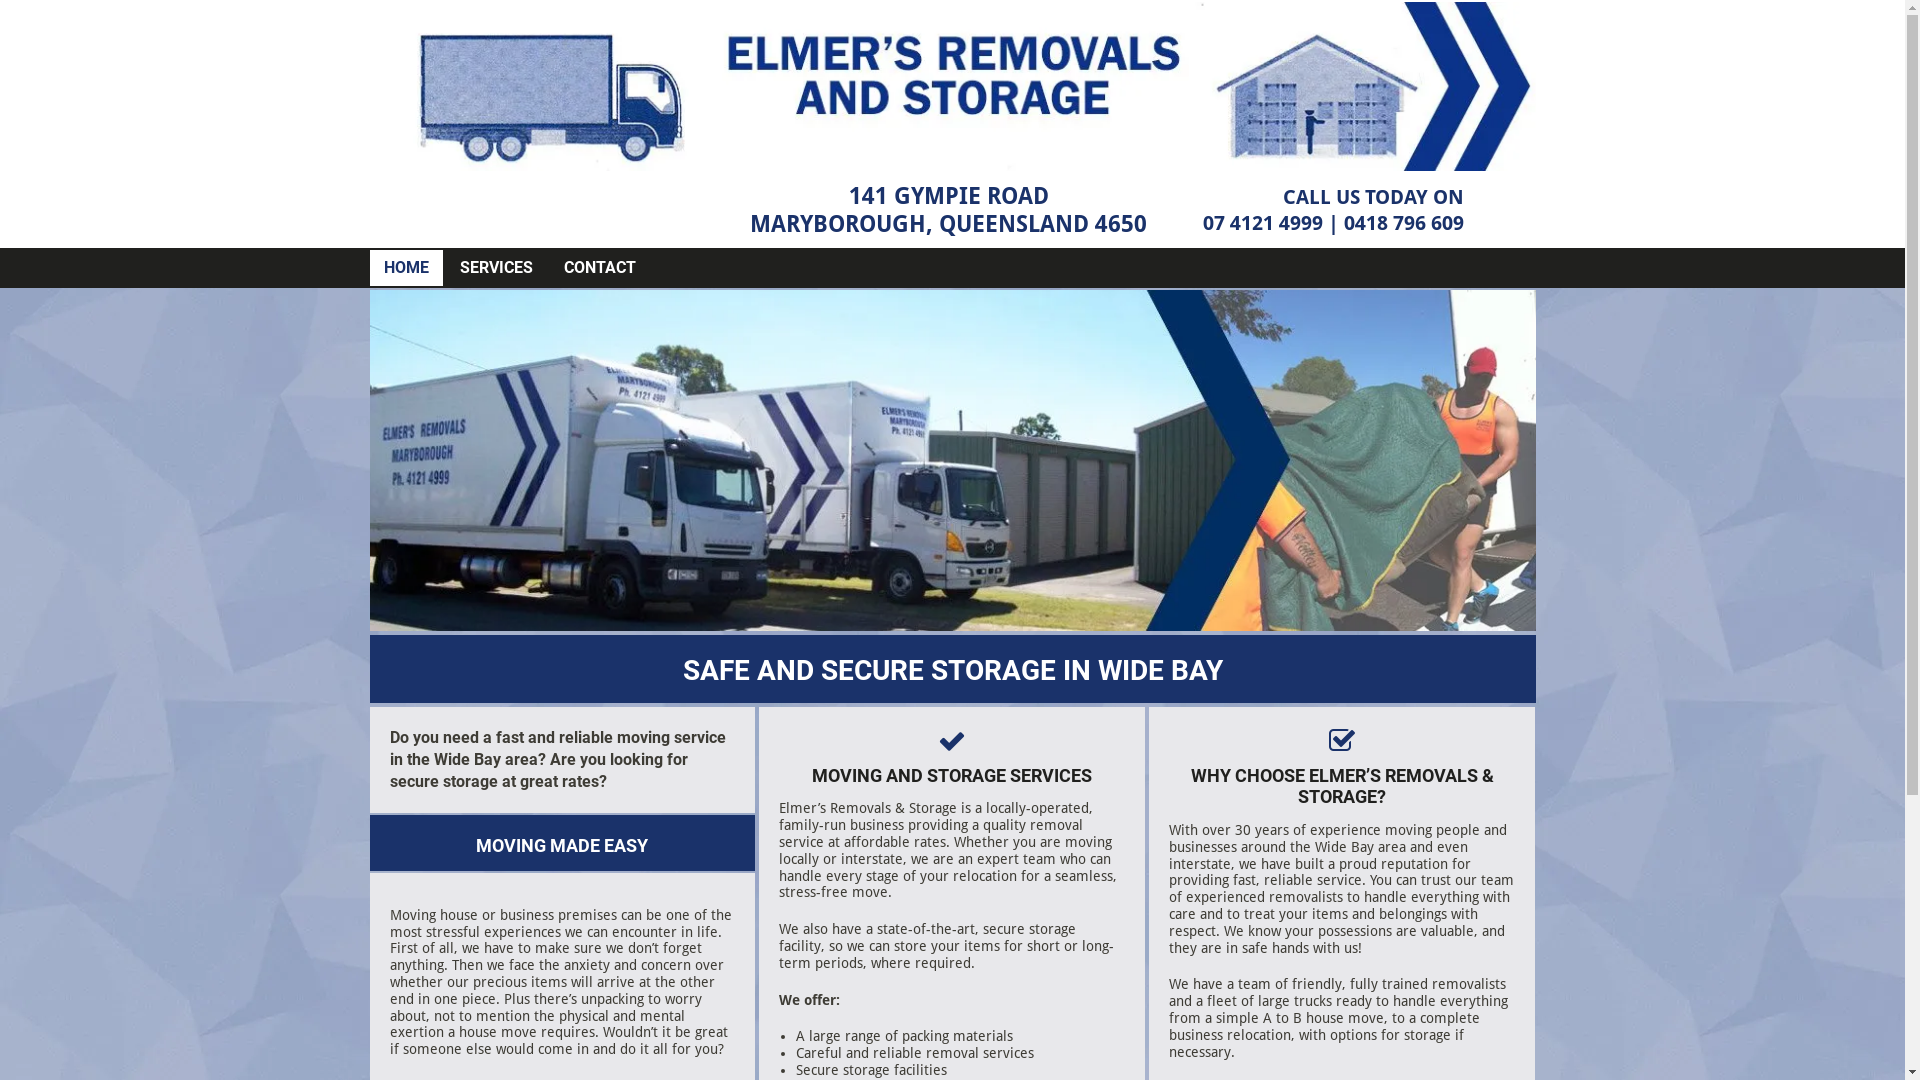 This screenshot has width=1920, height=1080. What do you see at coordinates (1404, 223) in the screenshot?
I see `0418 796 609` at bounding box center [1404, 223].